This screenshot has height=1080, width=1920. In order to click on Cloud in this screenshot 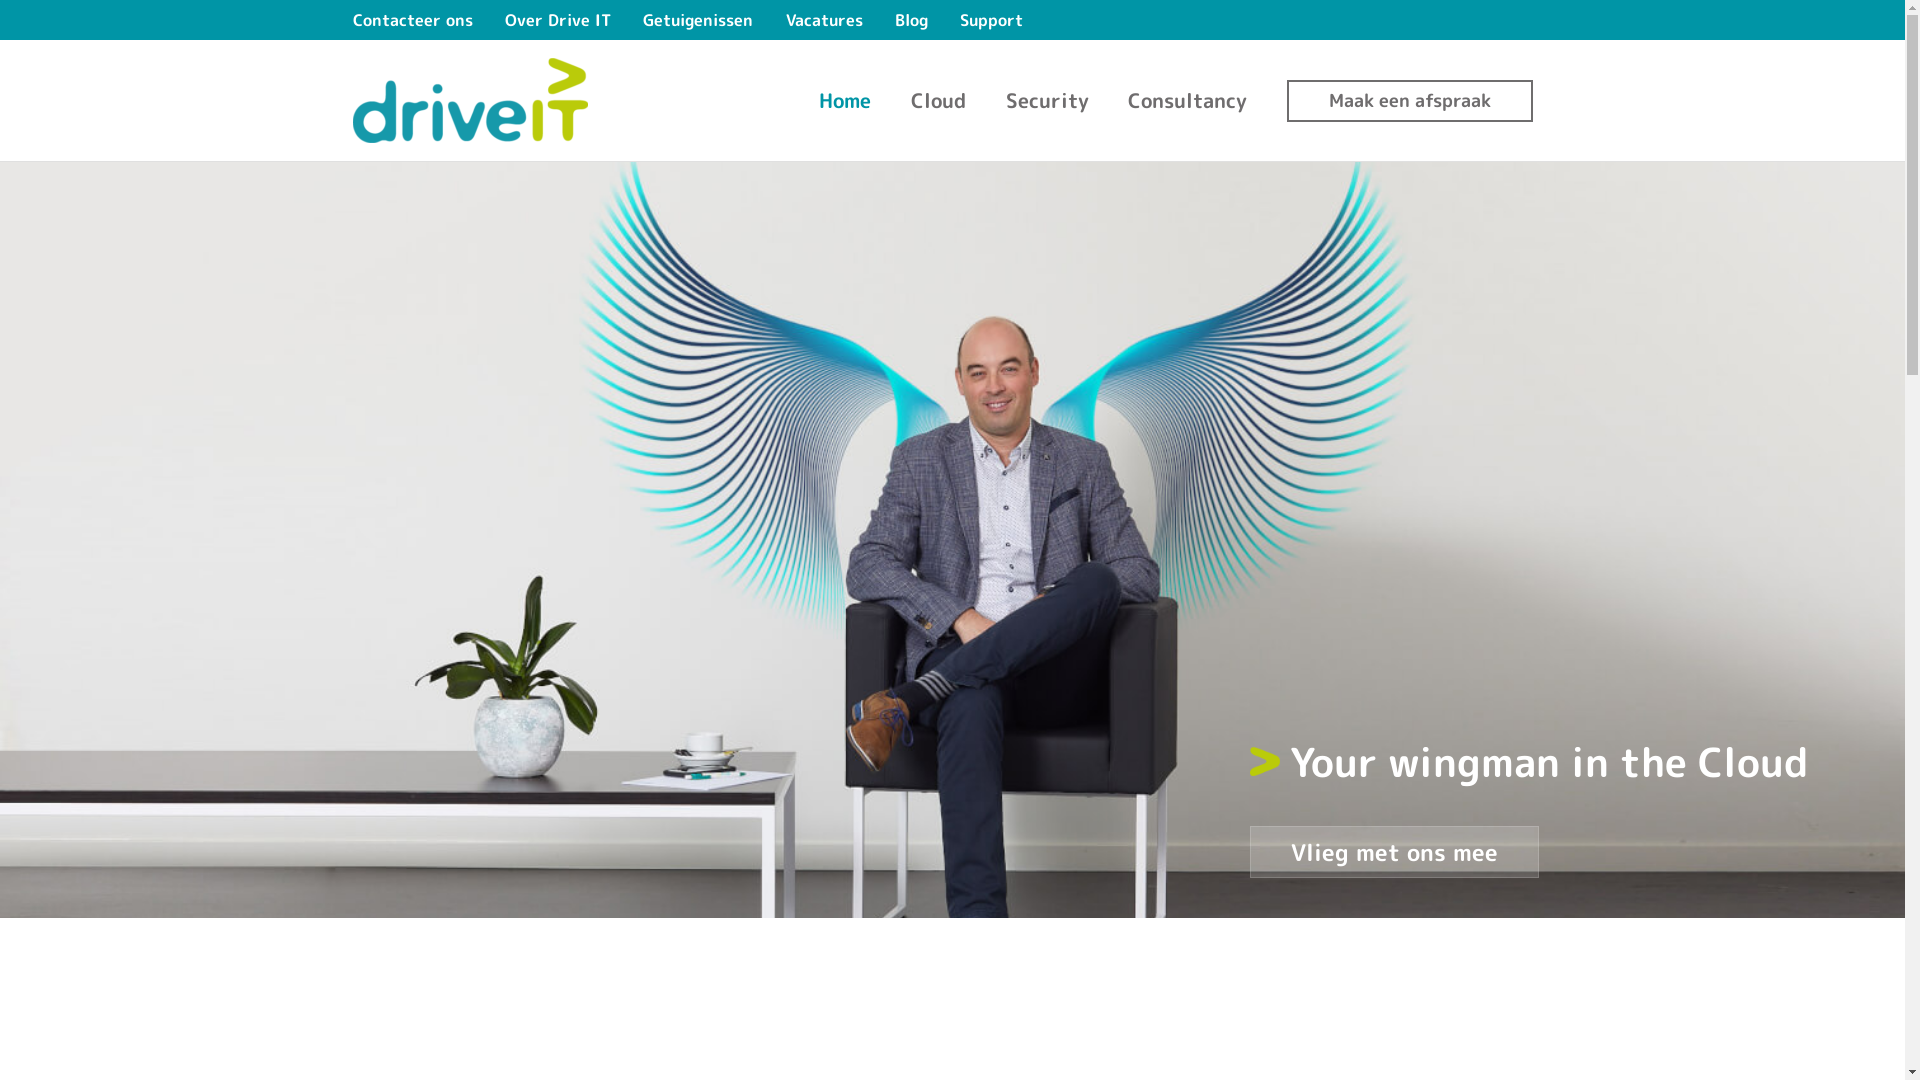, I will do `click(938, 100)`.